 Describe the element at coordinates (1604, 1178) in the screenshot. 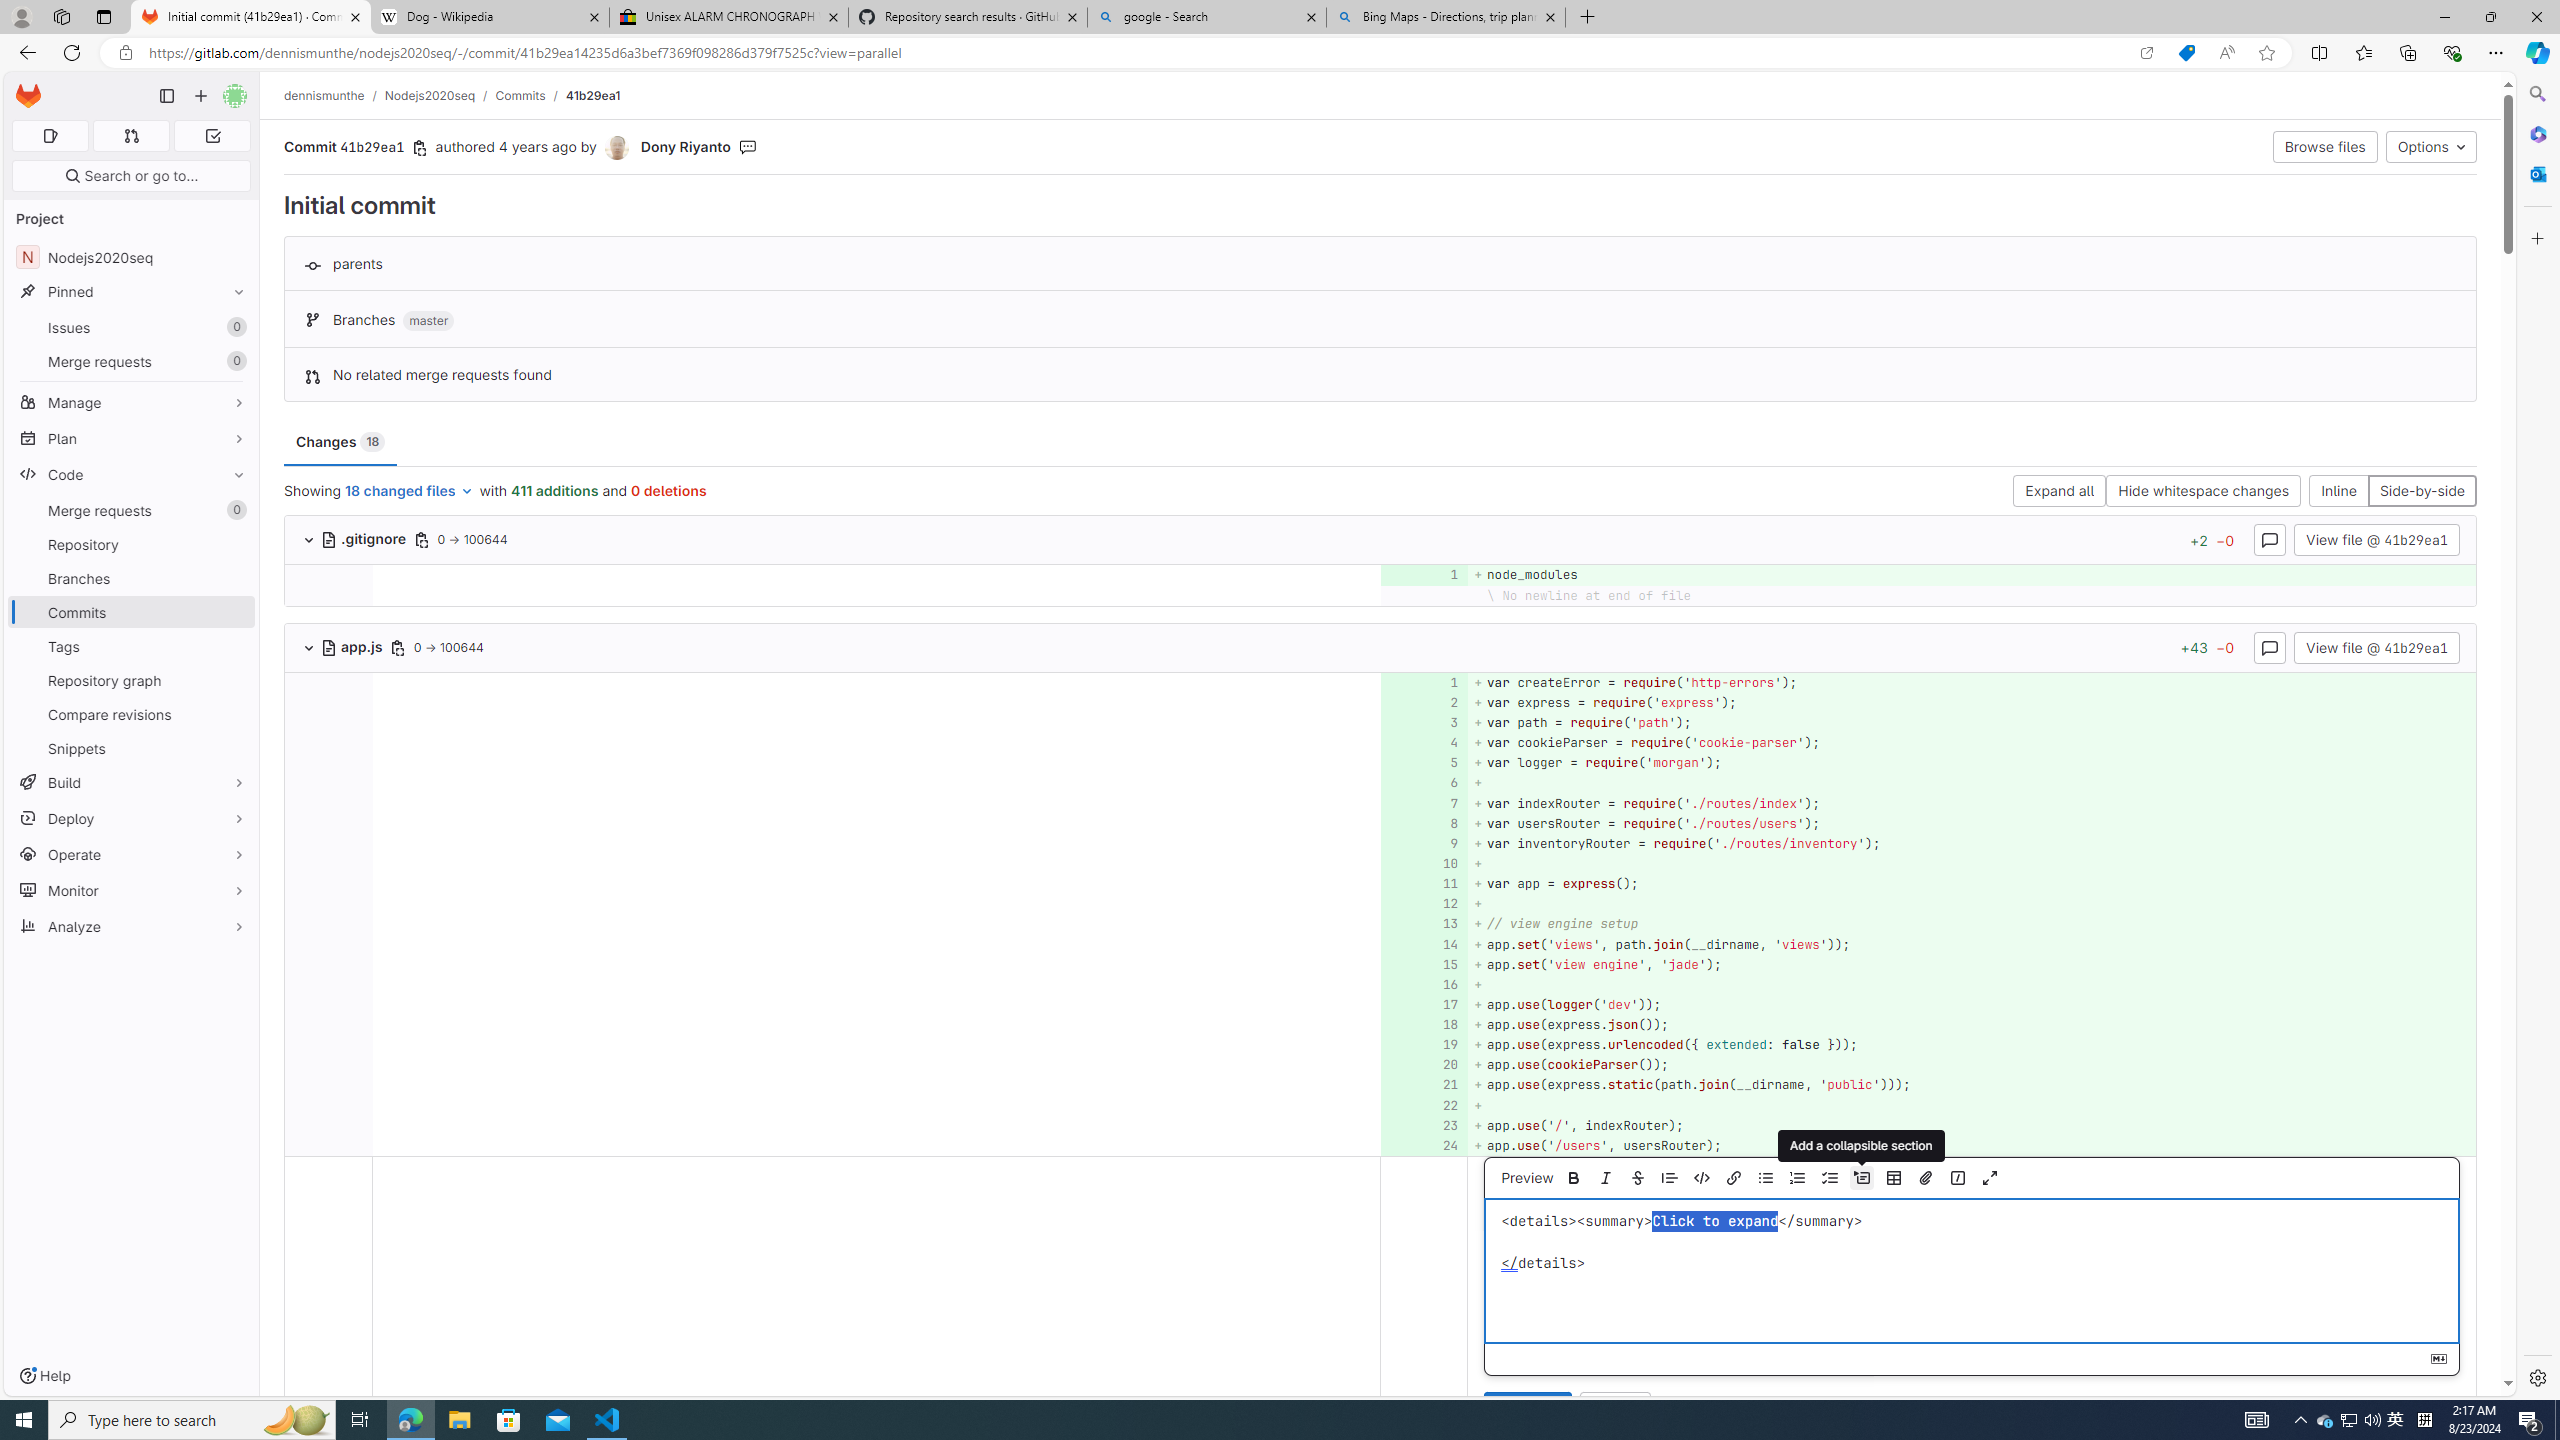

I see `Add italic text (Ctrl+I)` at that location.